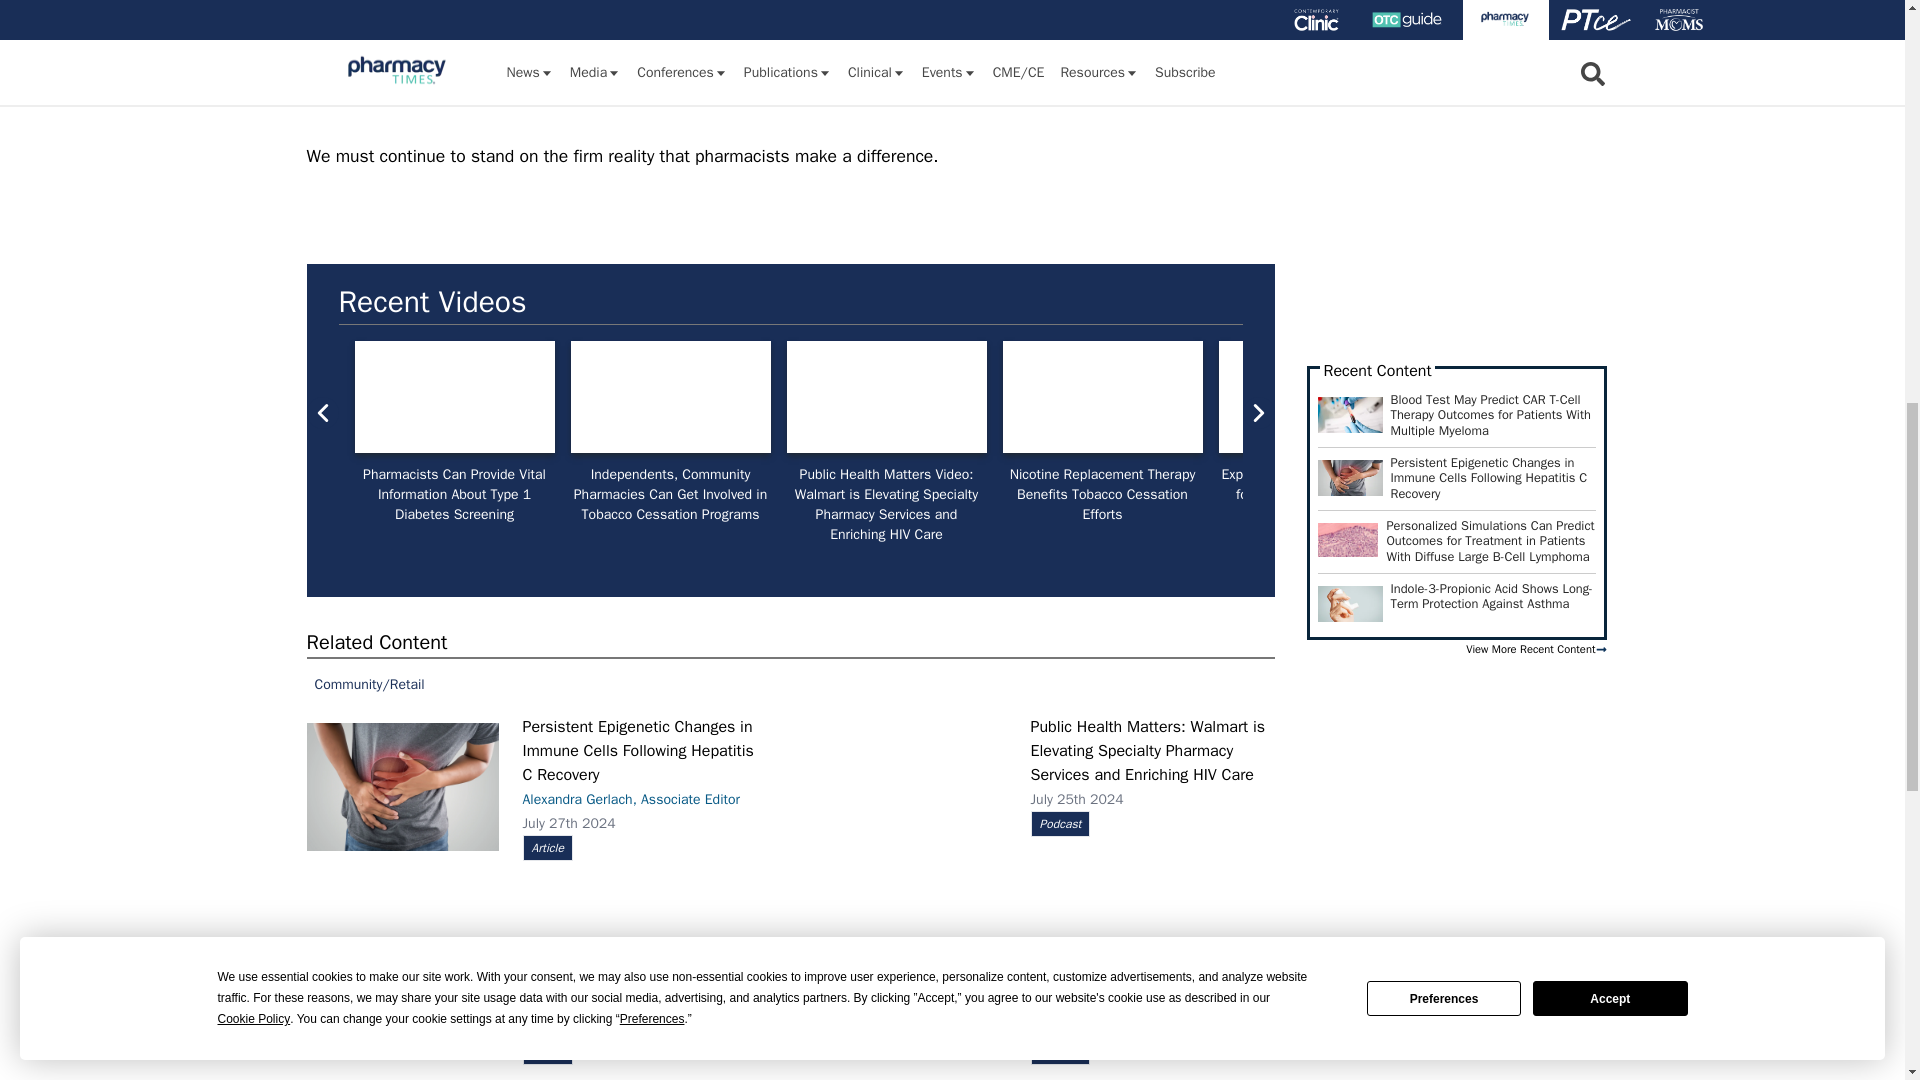 This screenshot has height=1080, width=1920. I want to click on Expanded Technician Roles Call for Defined Career Ladders, so click(1318, 397).